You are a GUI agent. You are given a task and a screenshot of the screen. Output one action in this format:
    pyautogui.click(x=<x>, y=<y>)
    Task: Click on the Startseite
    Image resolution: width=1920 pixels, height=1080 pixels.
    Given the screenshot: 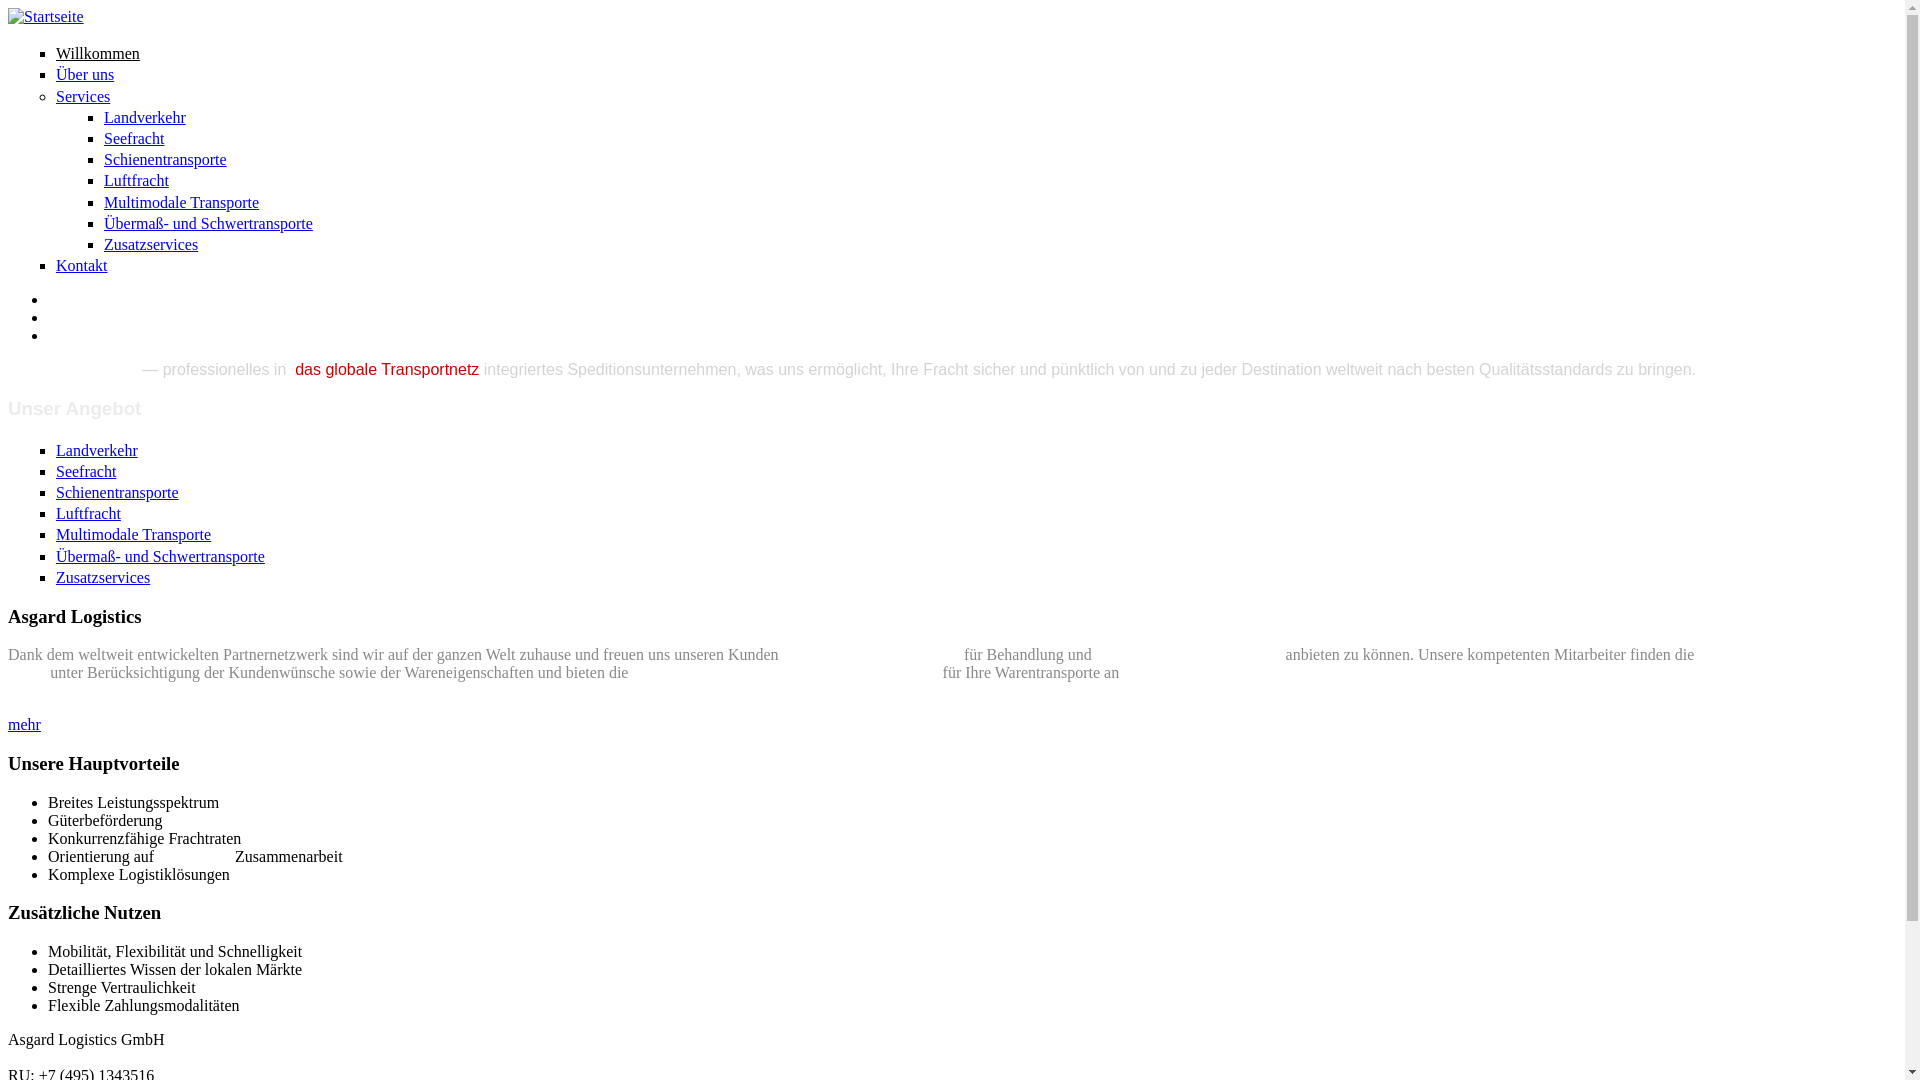 What is the action you would take?
    pyautogui.click(x=46, y=16)
    